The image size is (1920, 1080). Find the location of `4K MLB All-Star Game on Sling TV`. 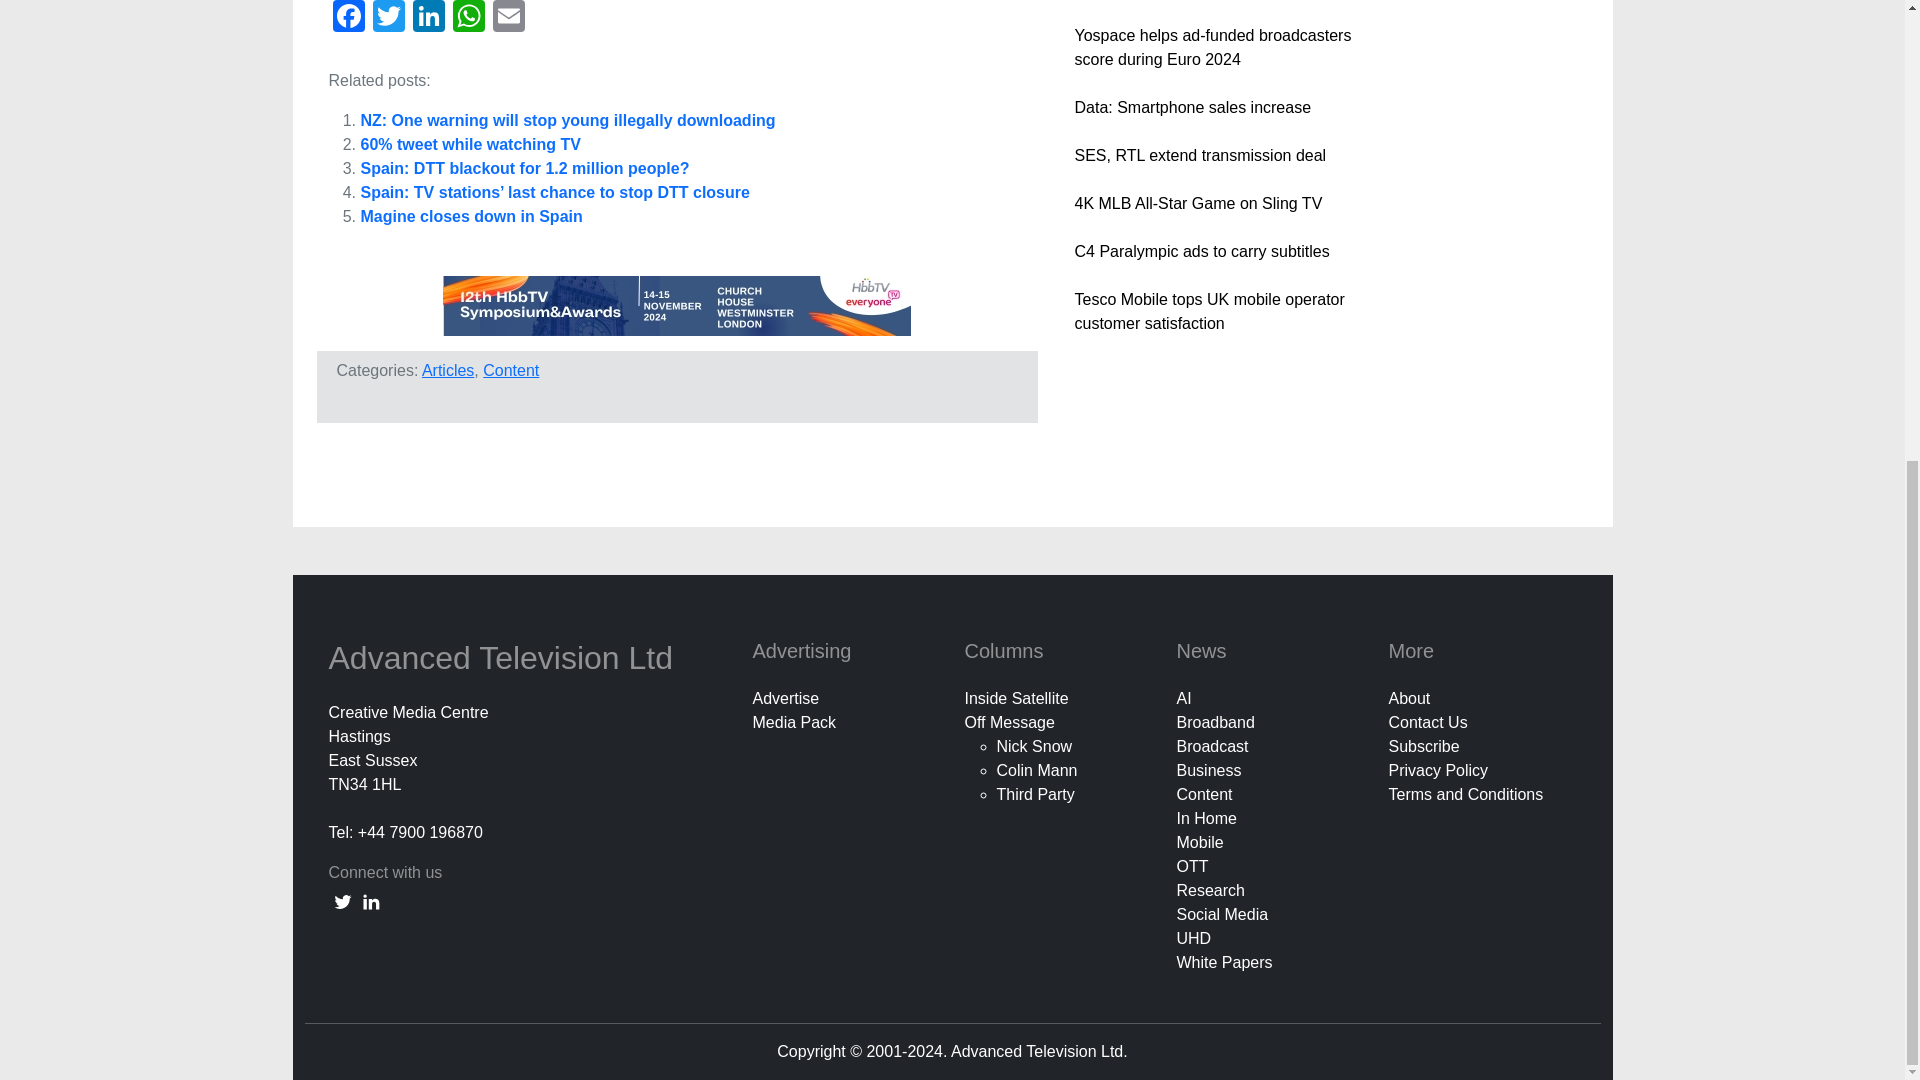

4K MLB All-Star Game on Sling TV is located at coordinates (1198, 203).